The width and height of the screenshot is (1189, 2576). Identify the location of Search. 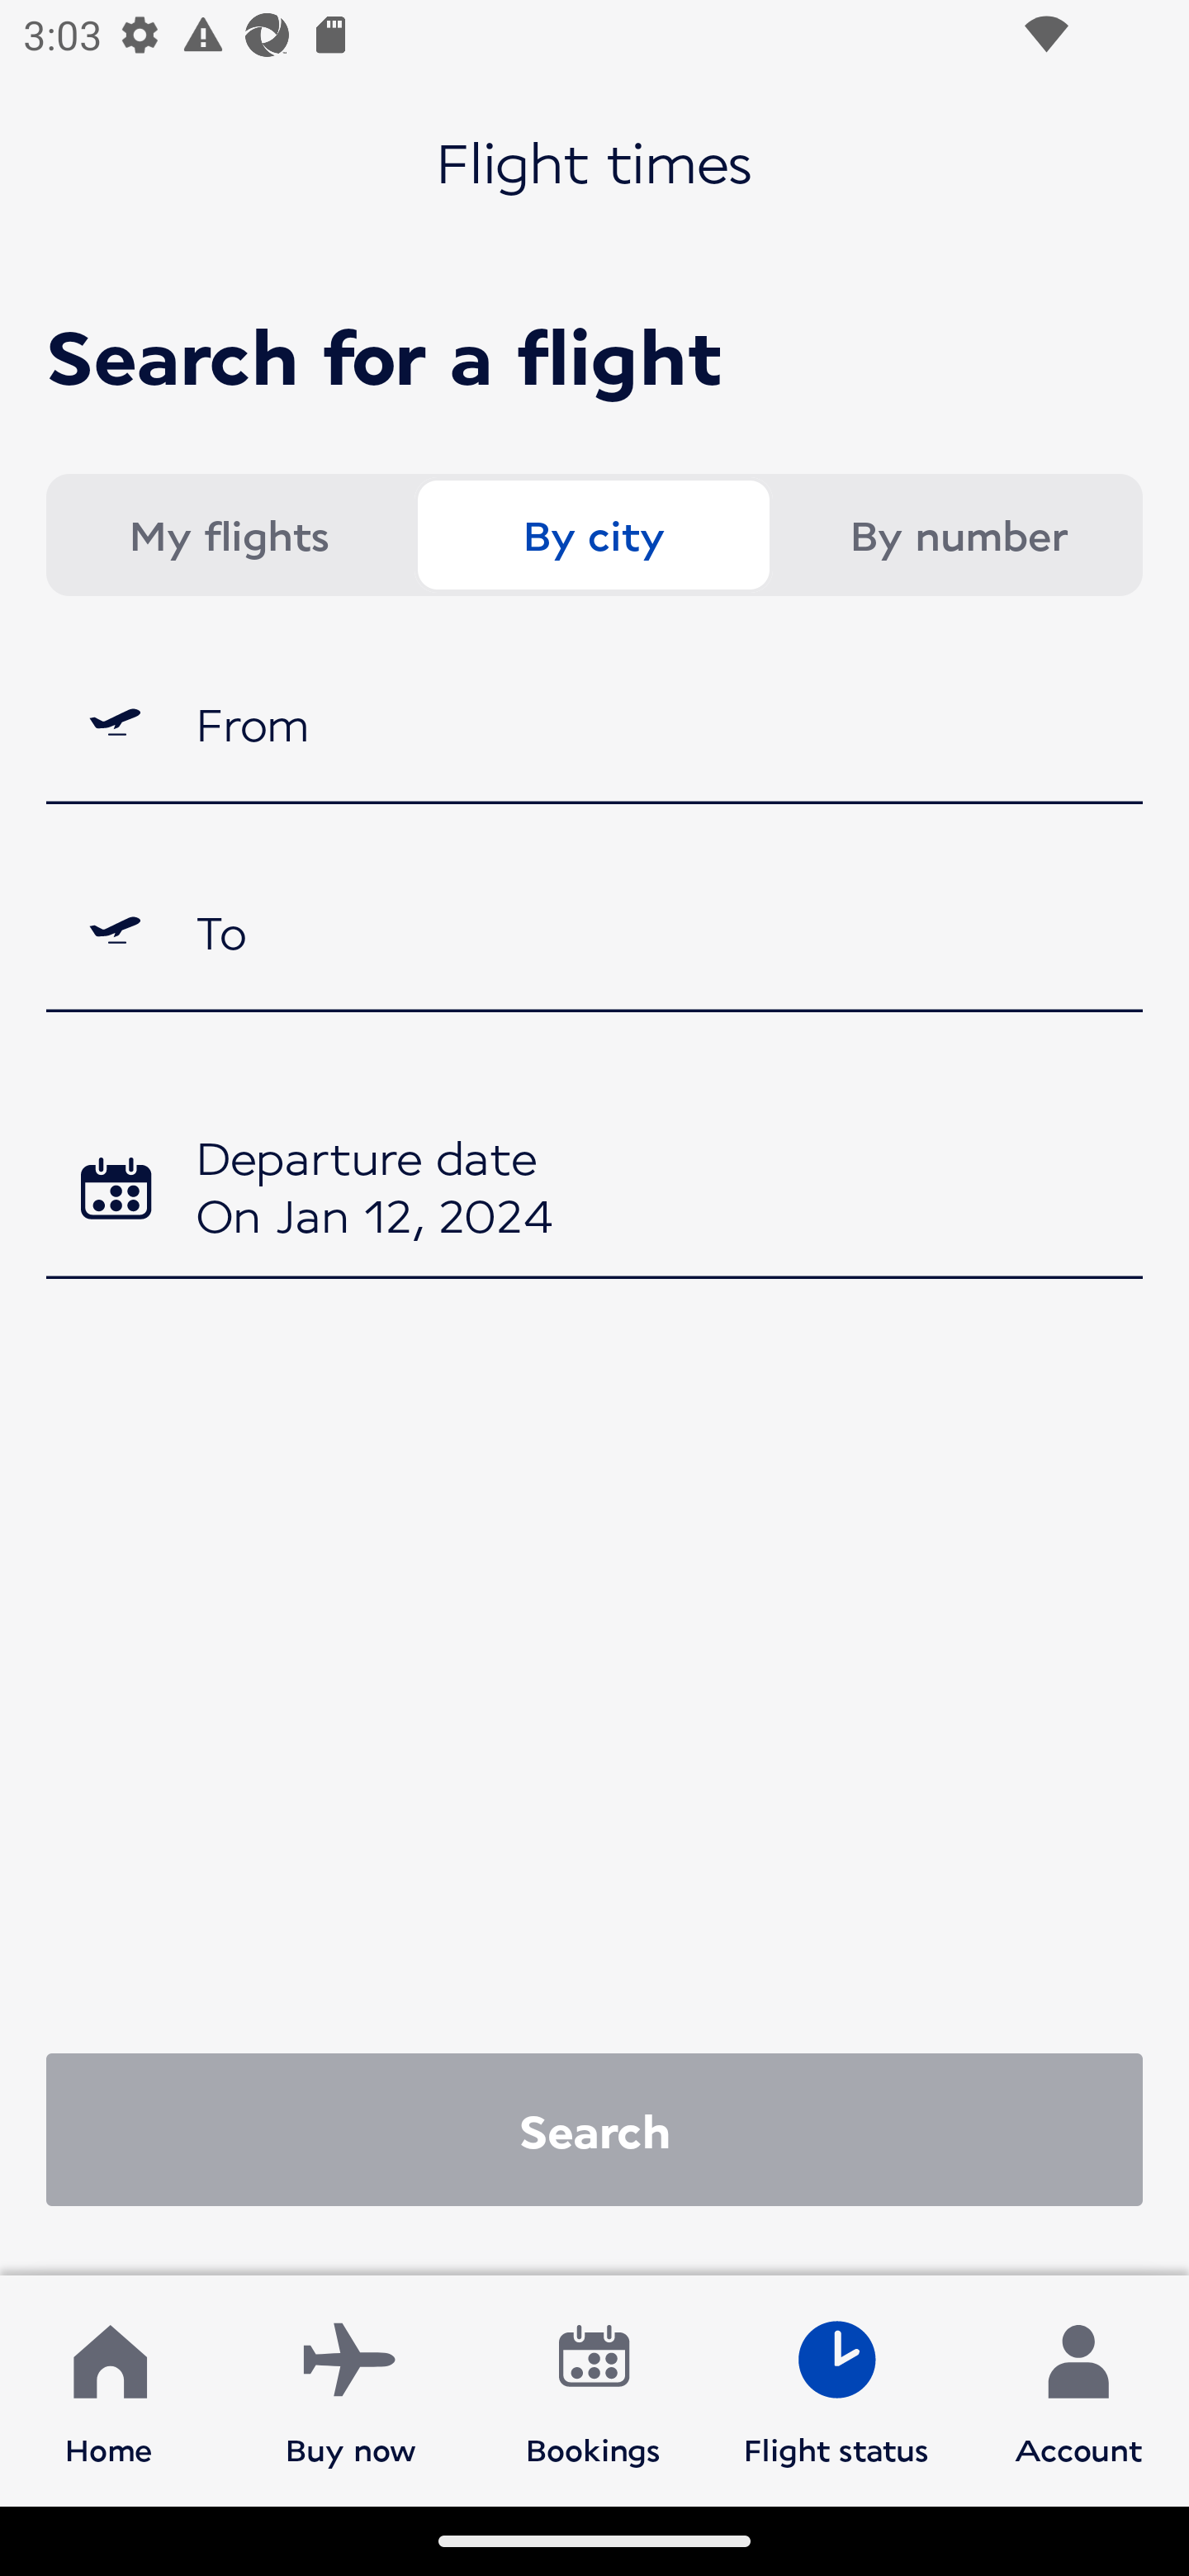
(594, 2129).